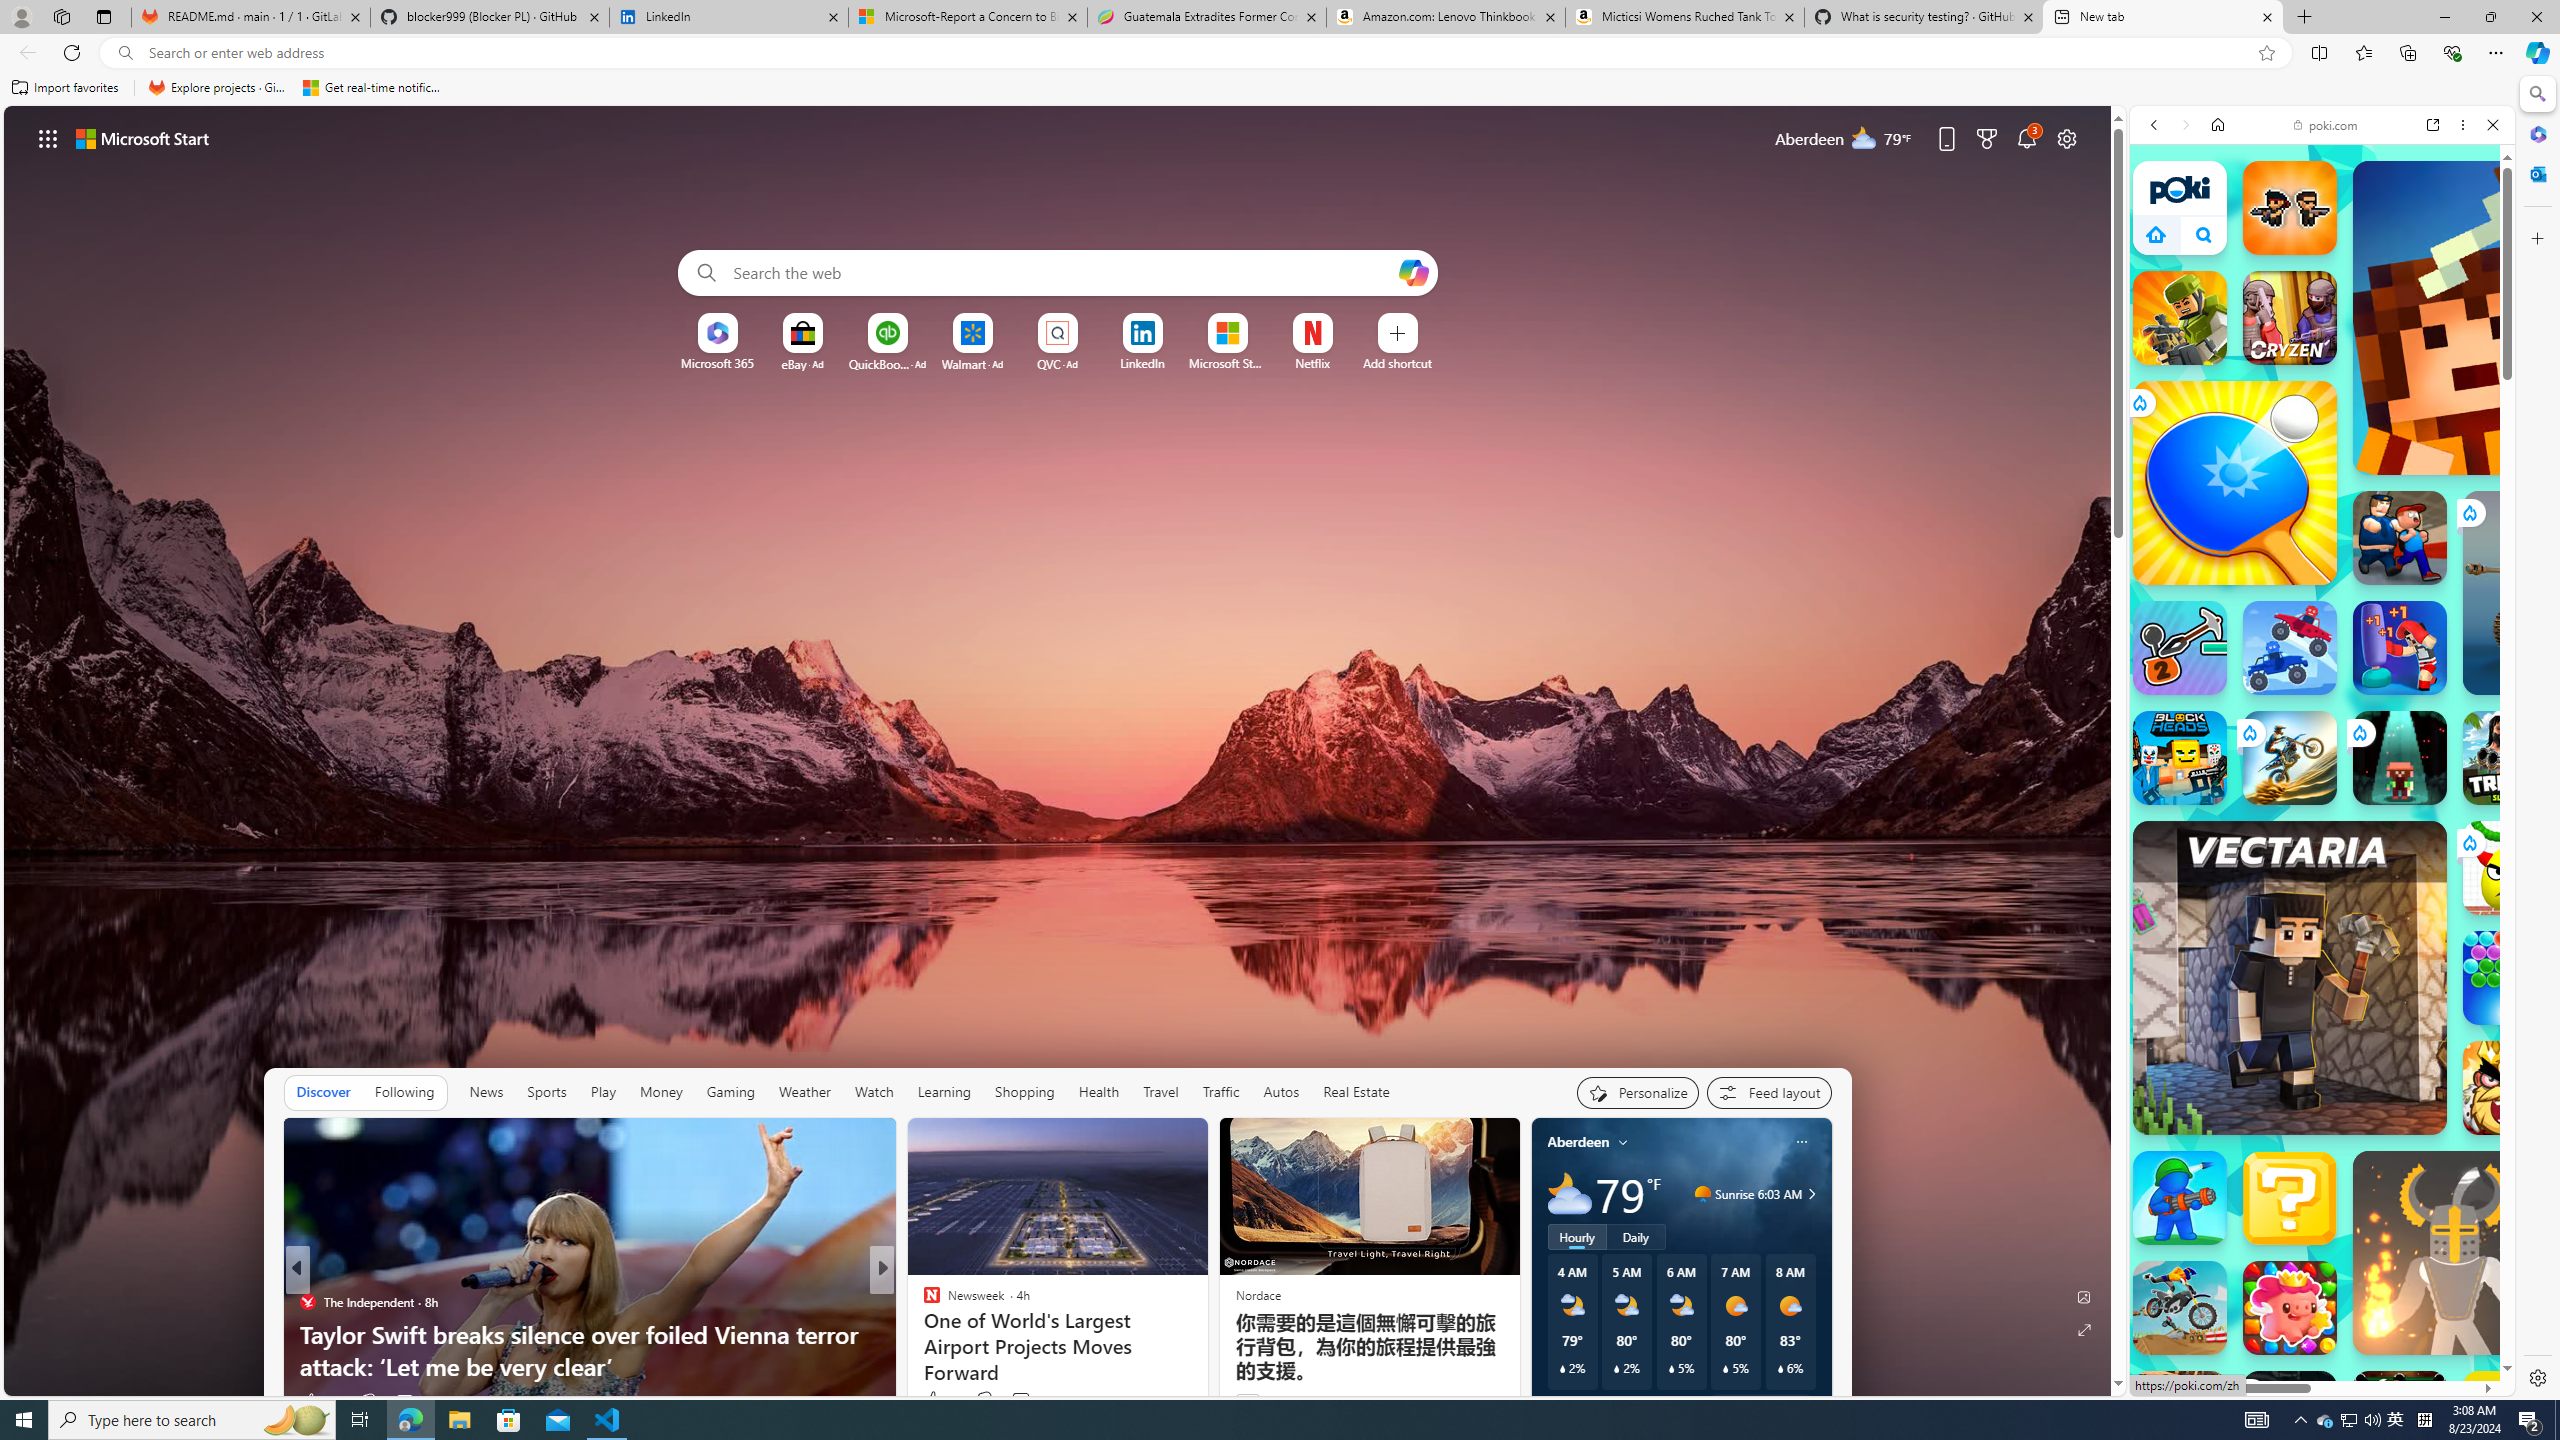 The width and height of the screenshot is (2560, 1440). Describe the element at coordinates (1569, 1194) in the screenshot. I see `Mostly cloudy` at that location.